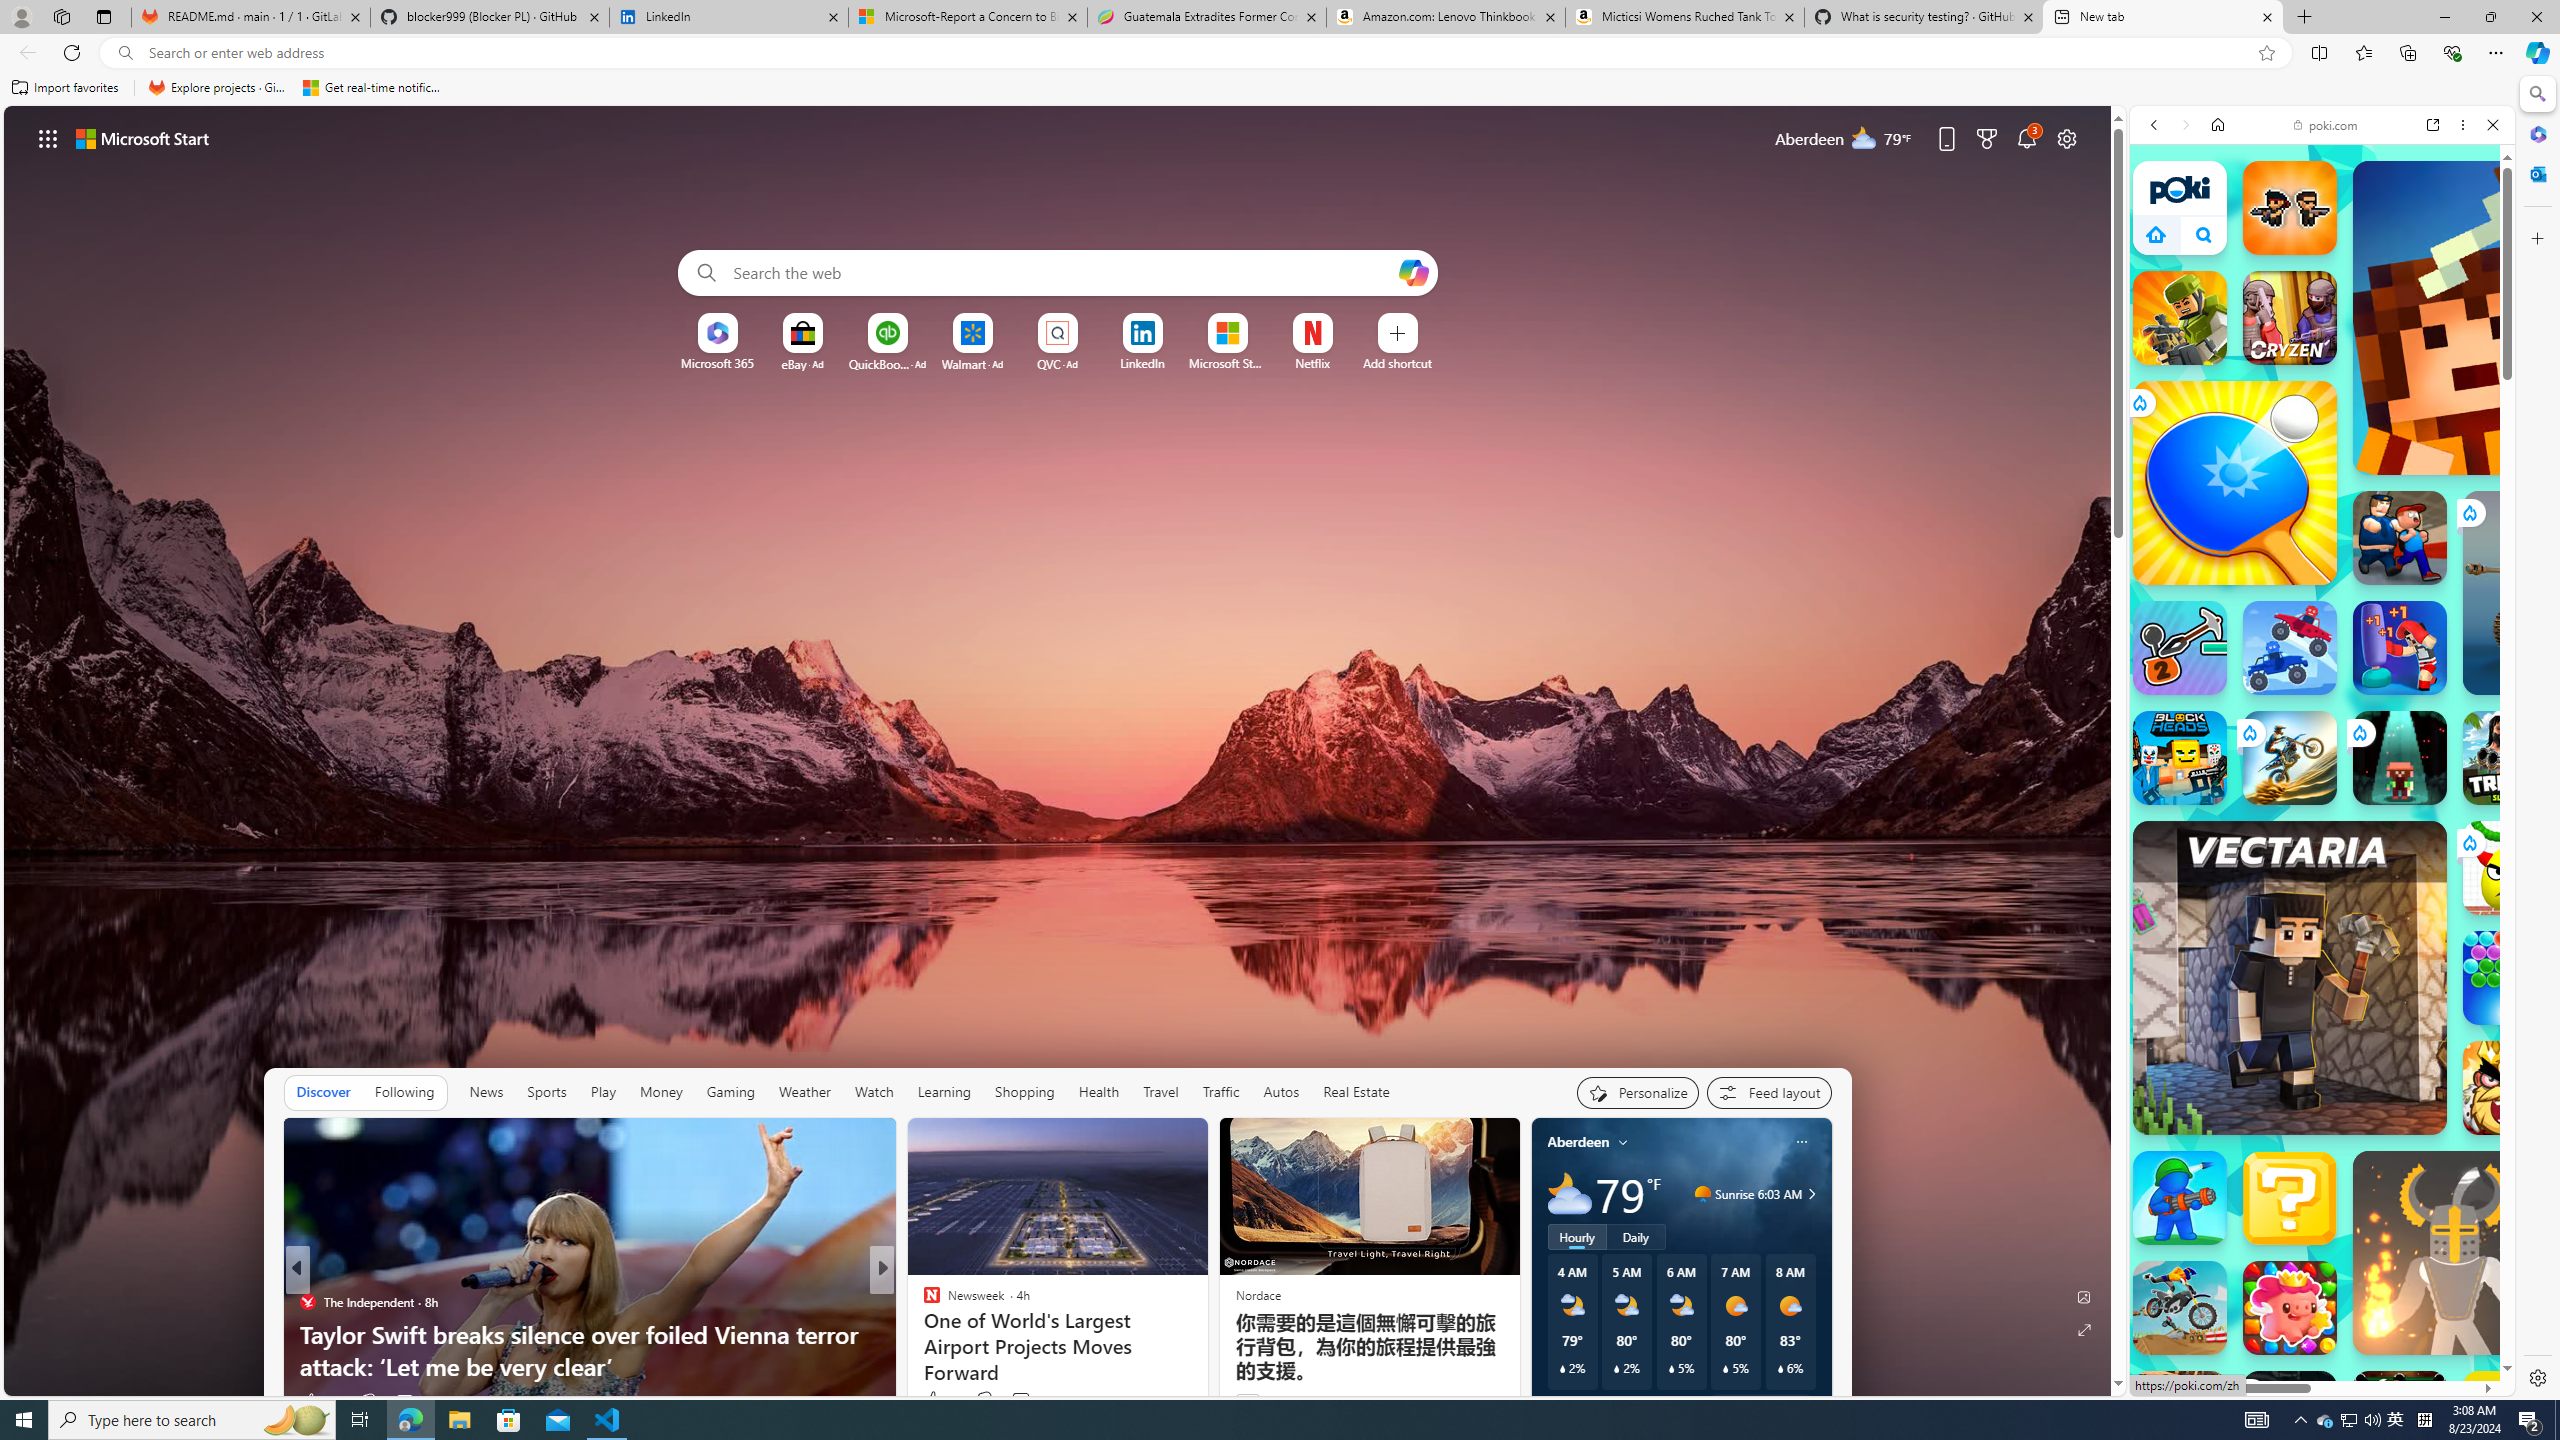 The width and height of the screenshot is (2560, 1440). Describe the element at coordinates (1569, 1194) in the screenshot. I see `Mostly cloudy` at that location.